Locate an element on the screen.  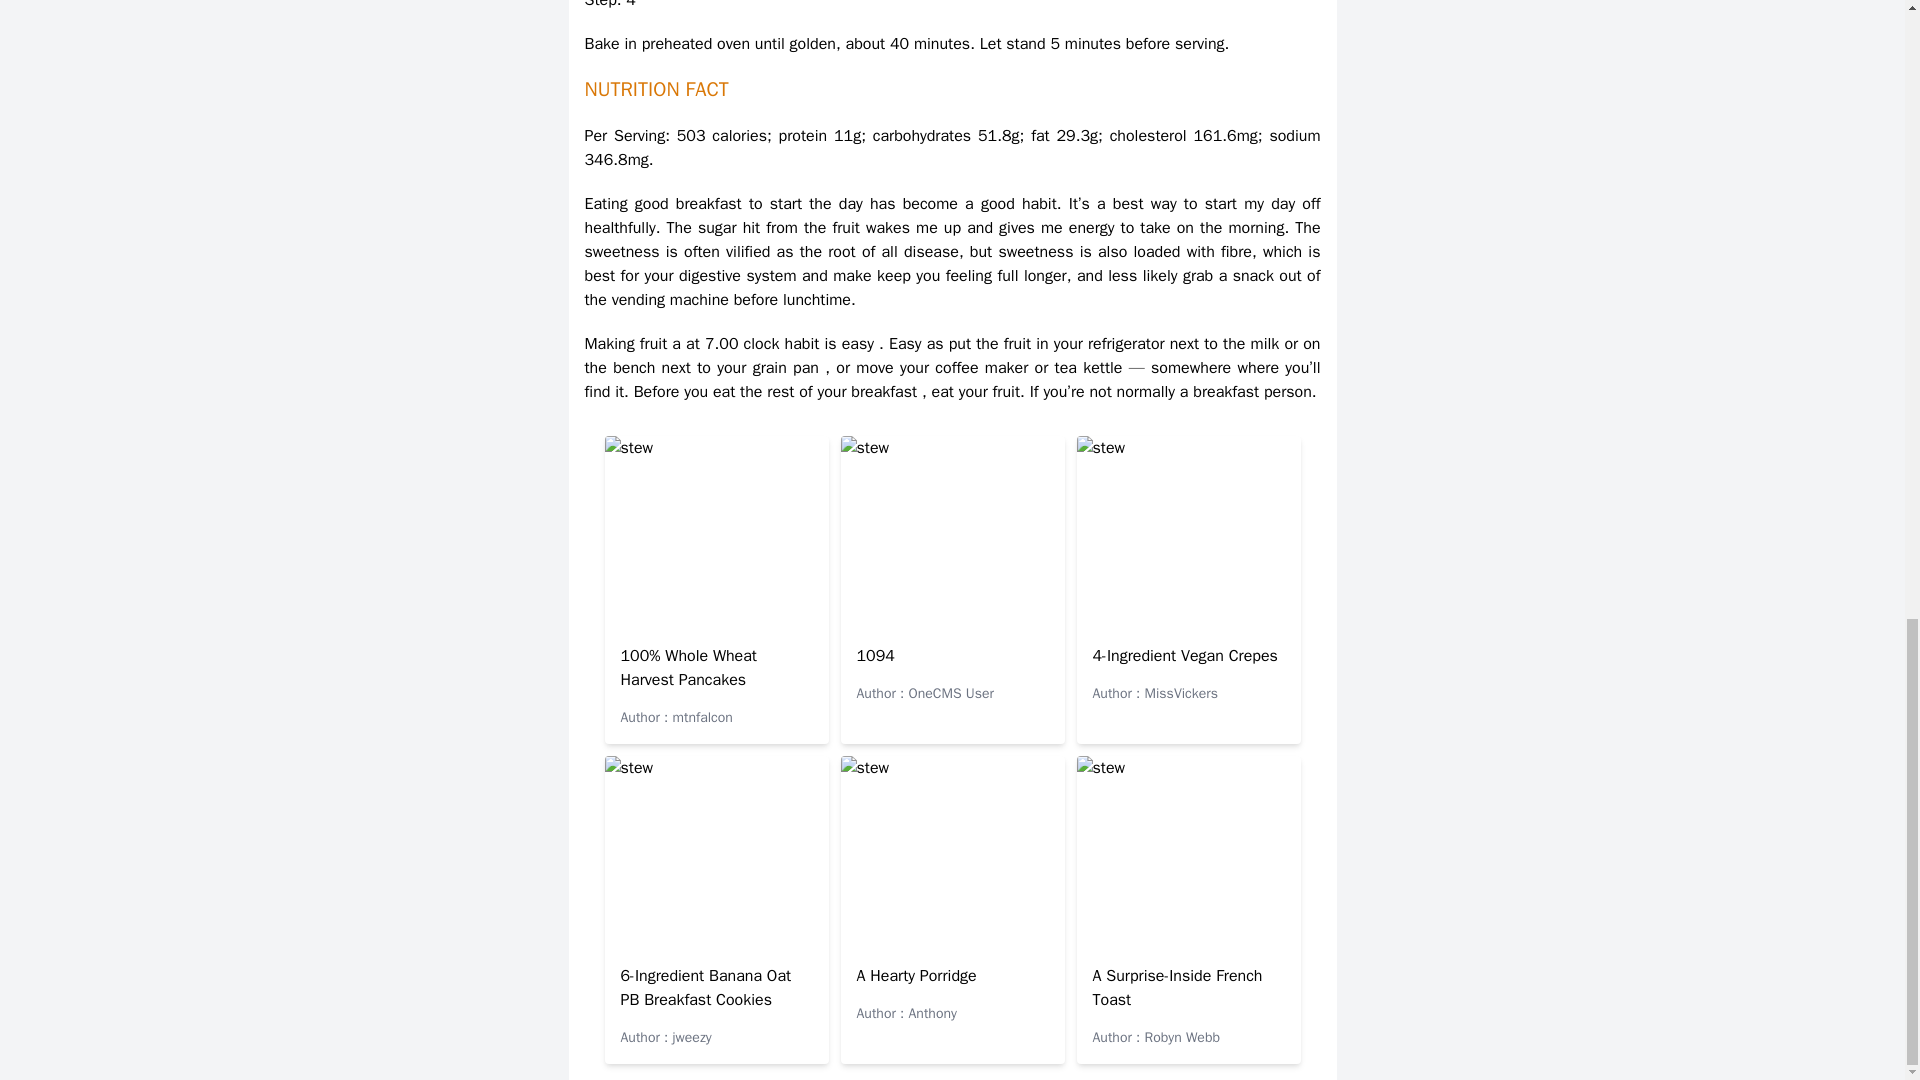
A Hearty Porridge is located at coordinates (916, 976).